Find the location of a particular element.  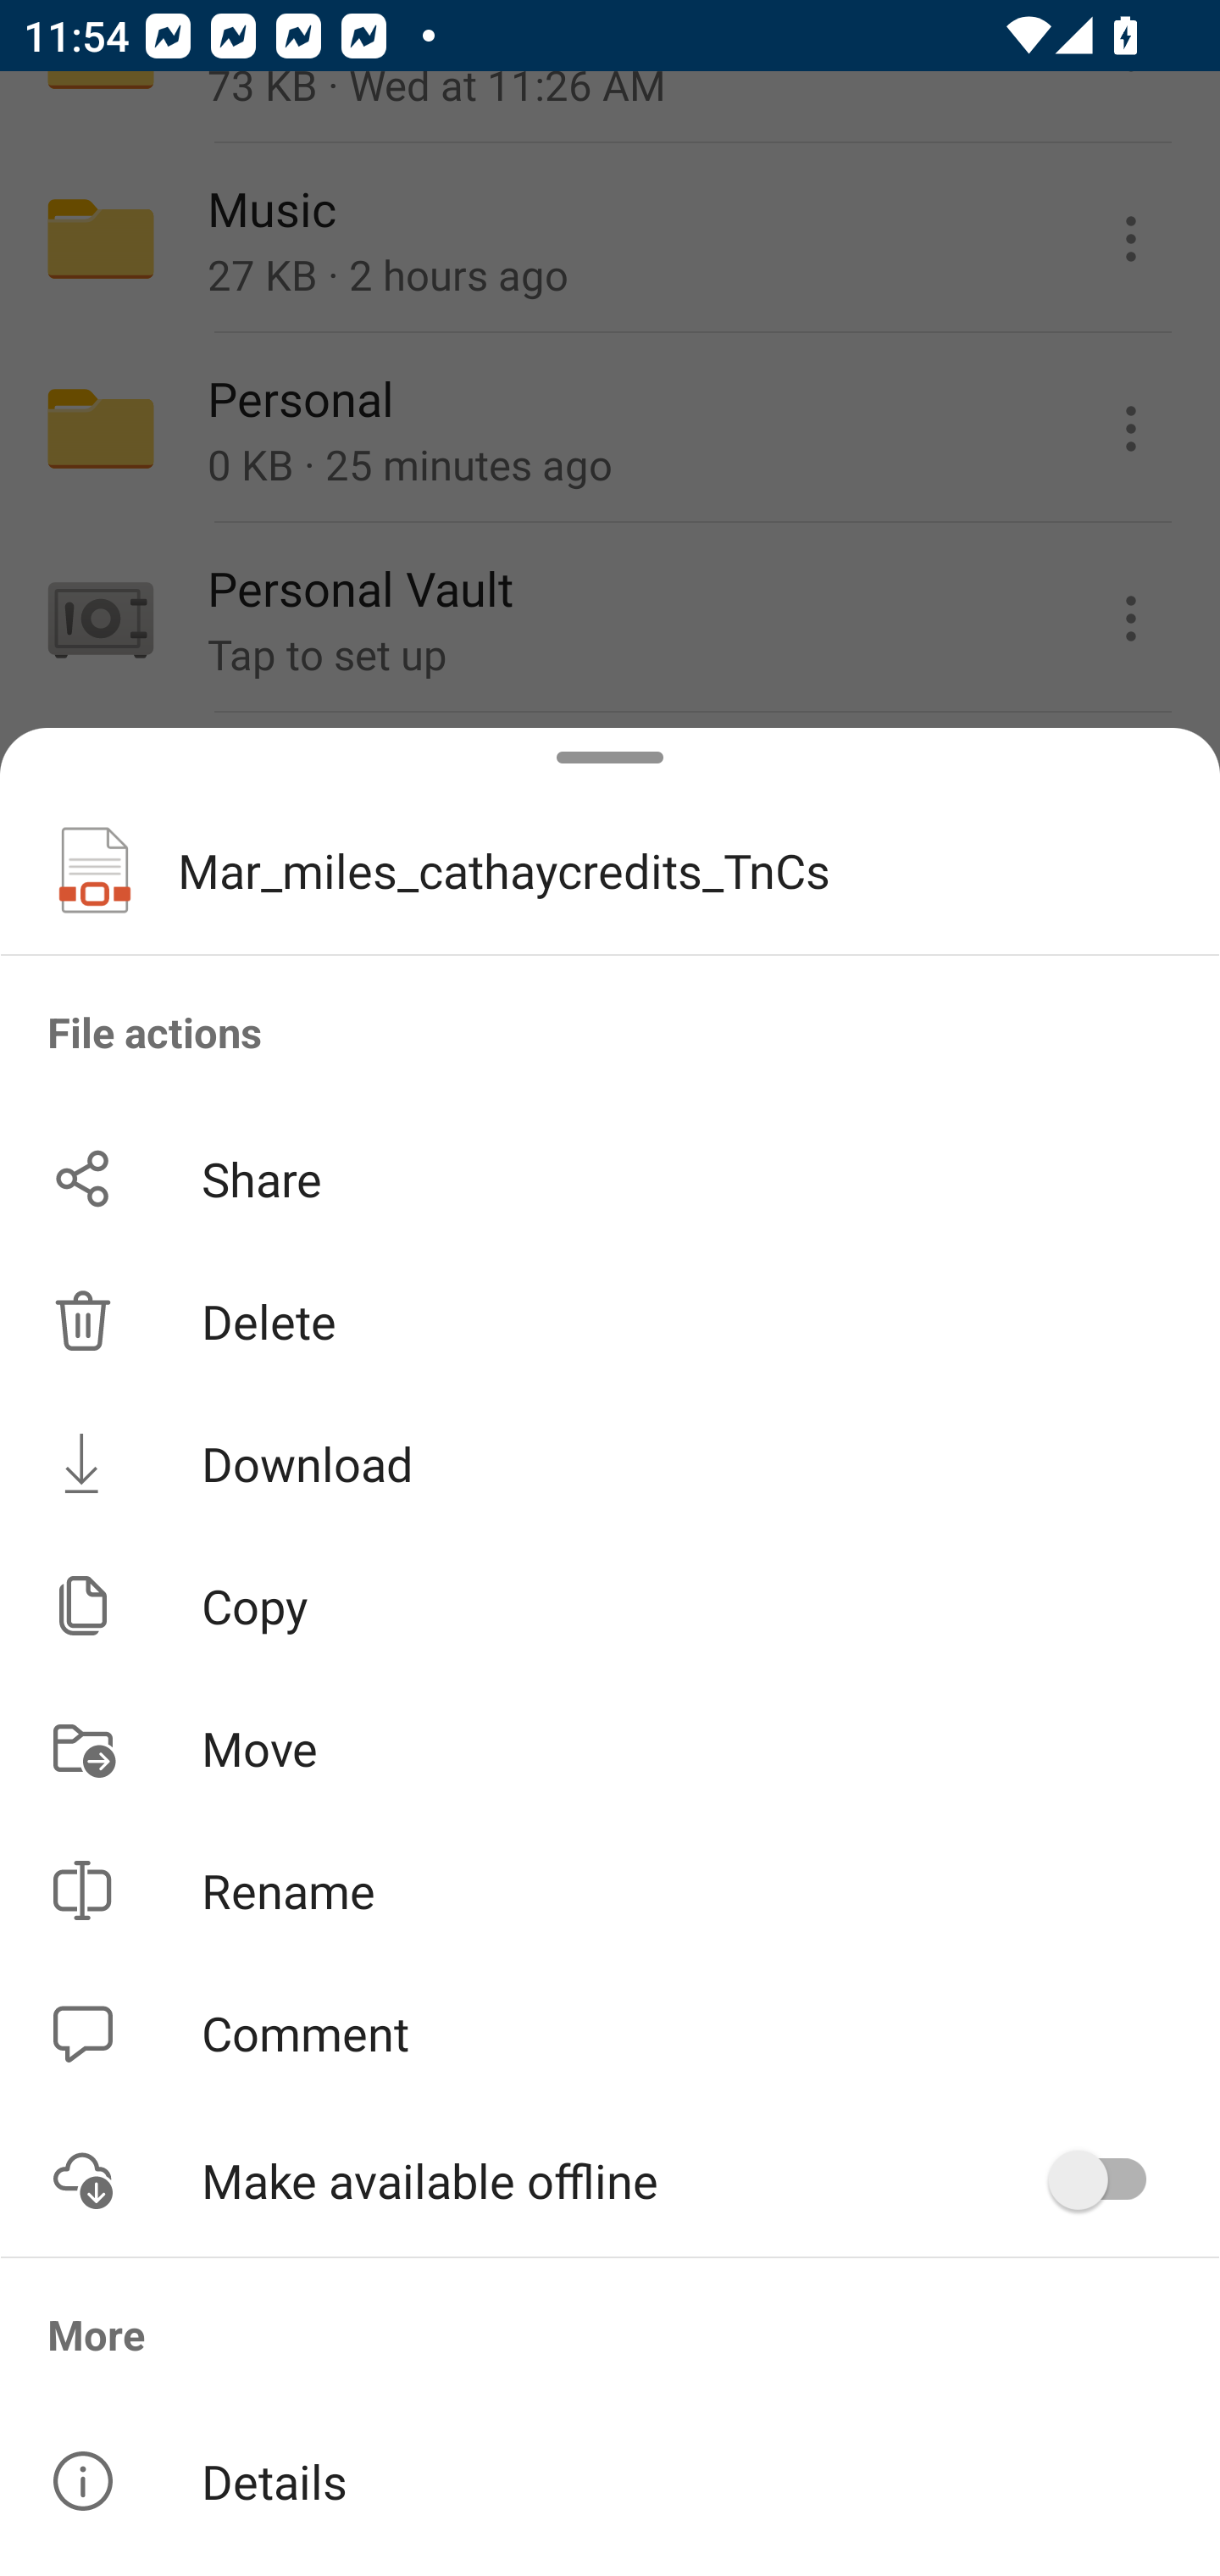

Share button Share is located at coordinates (610, 1178).